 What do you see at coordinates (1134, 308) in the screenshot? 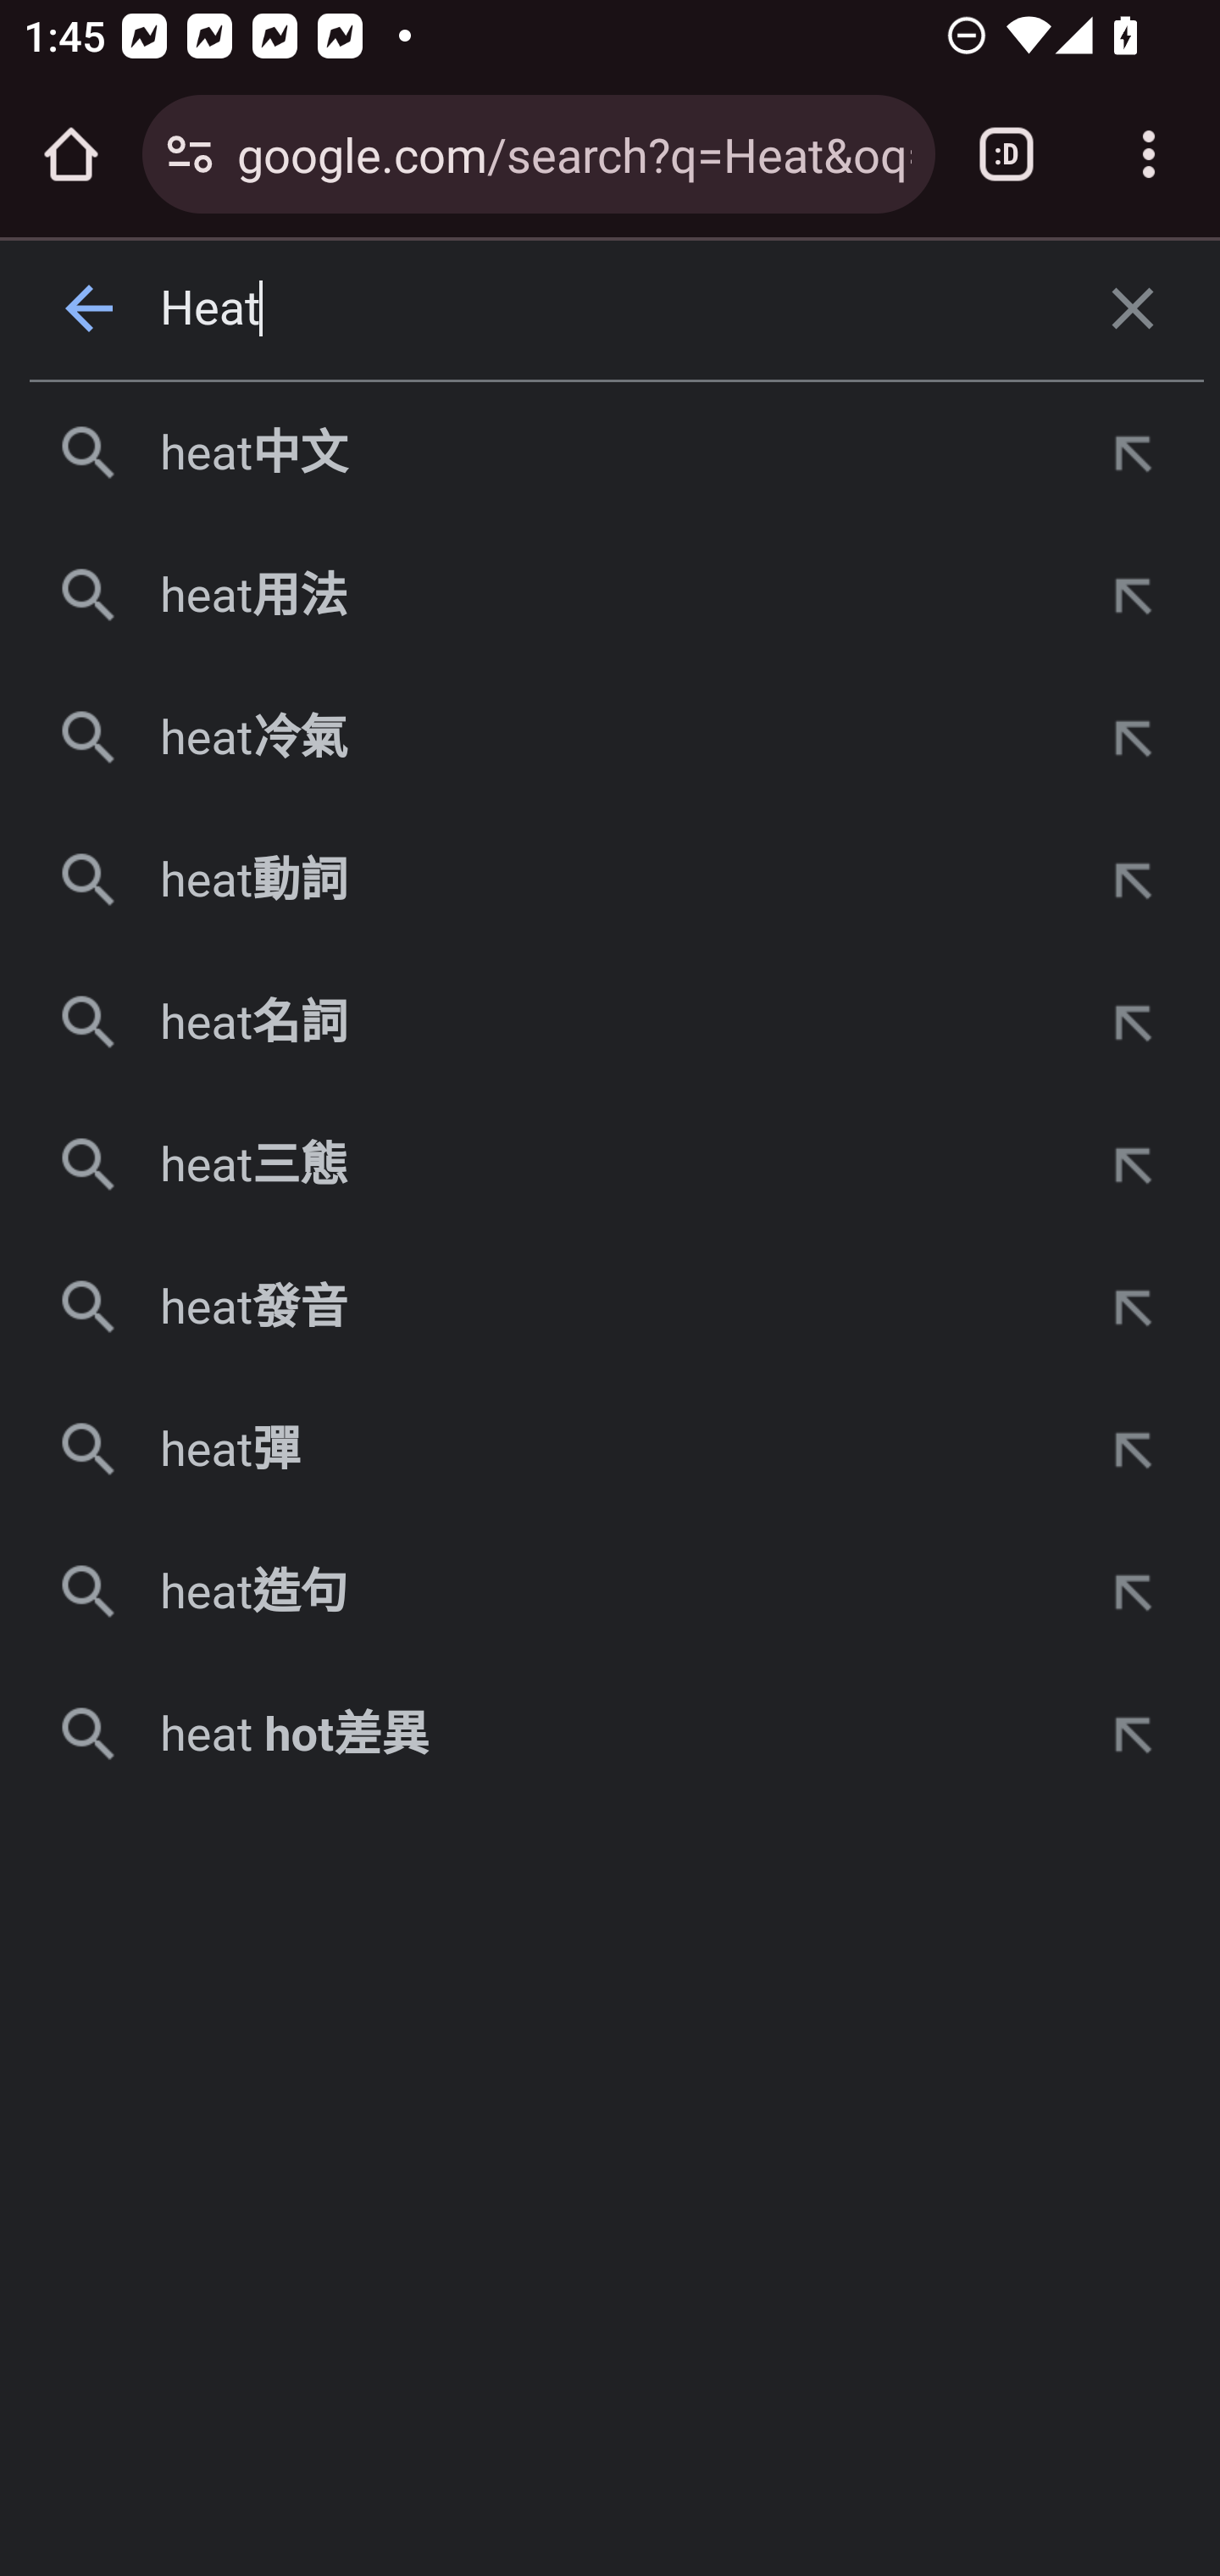
I see `清除搜尋內容` at bounding box center [1134, 308].